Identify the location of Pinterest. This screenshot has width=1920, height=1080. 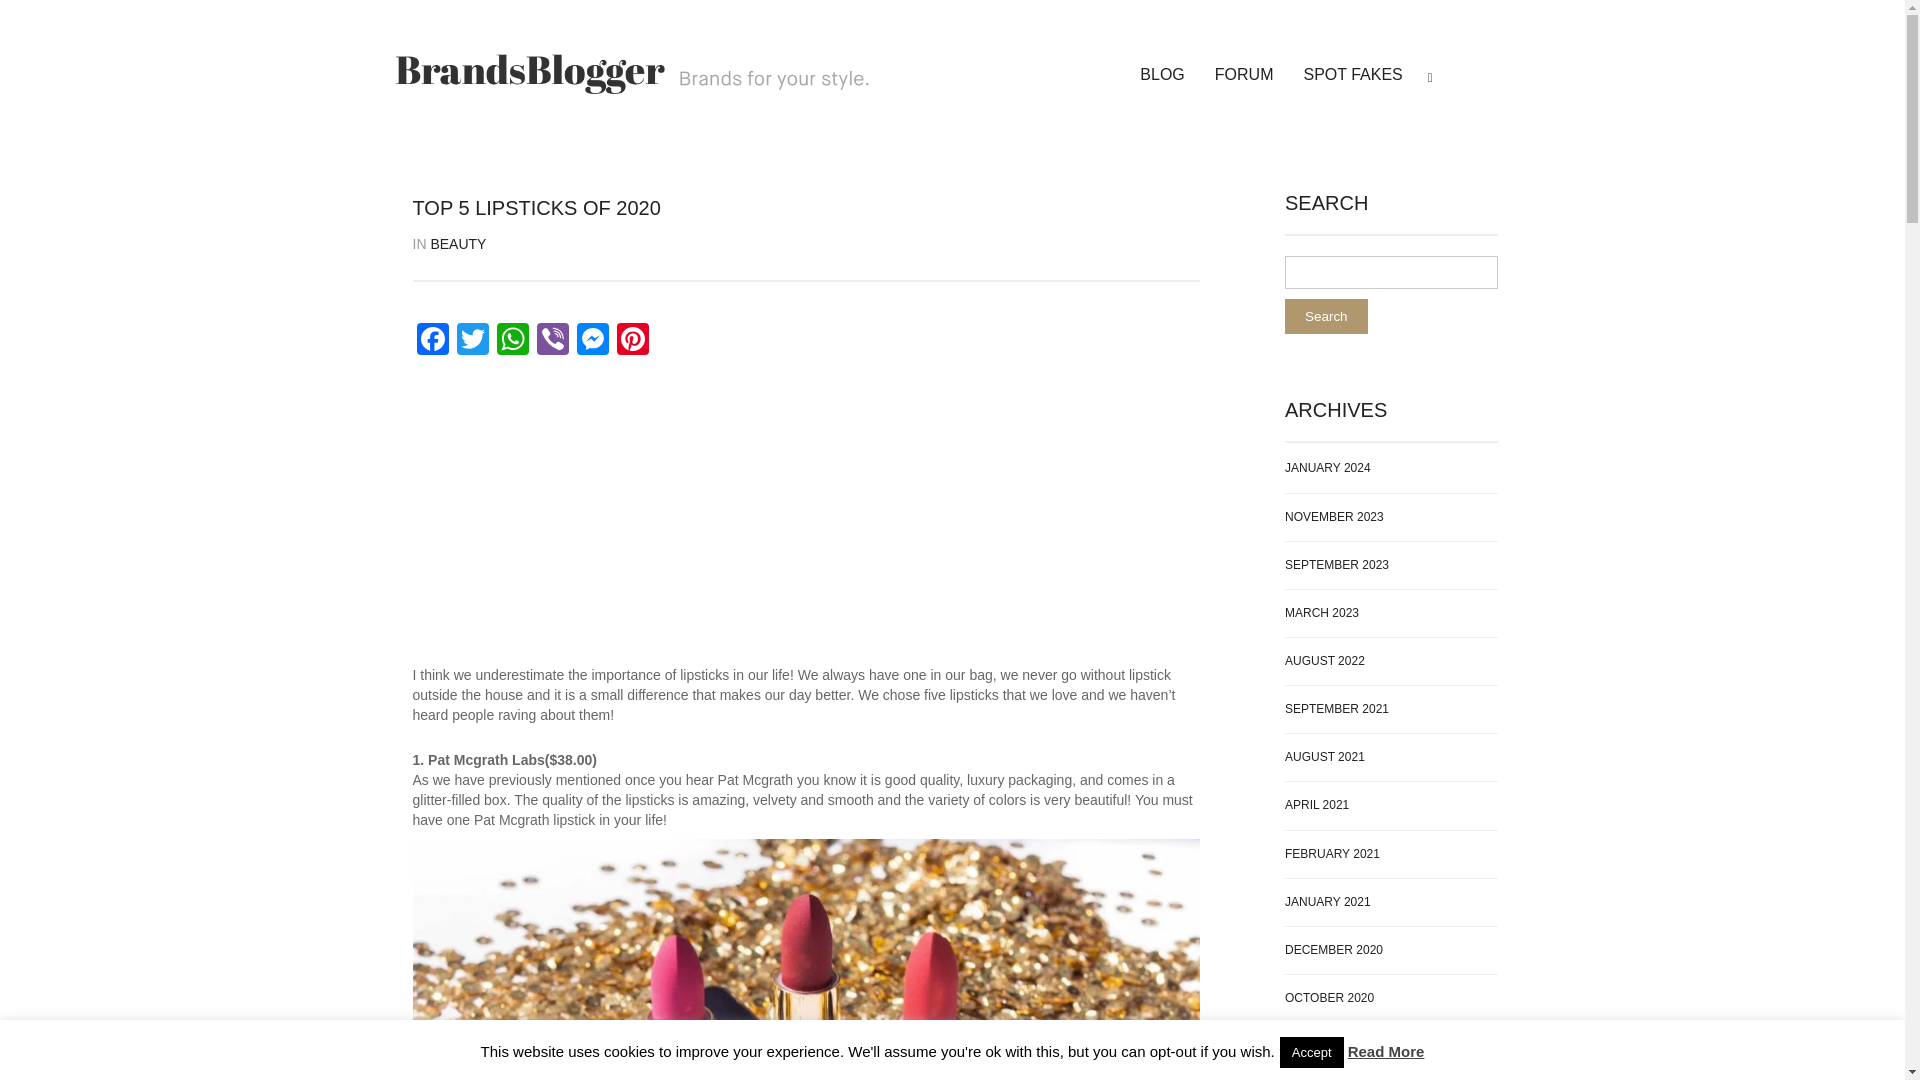
(632, 340).